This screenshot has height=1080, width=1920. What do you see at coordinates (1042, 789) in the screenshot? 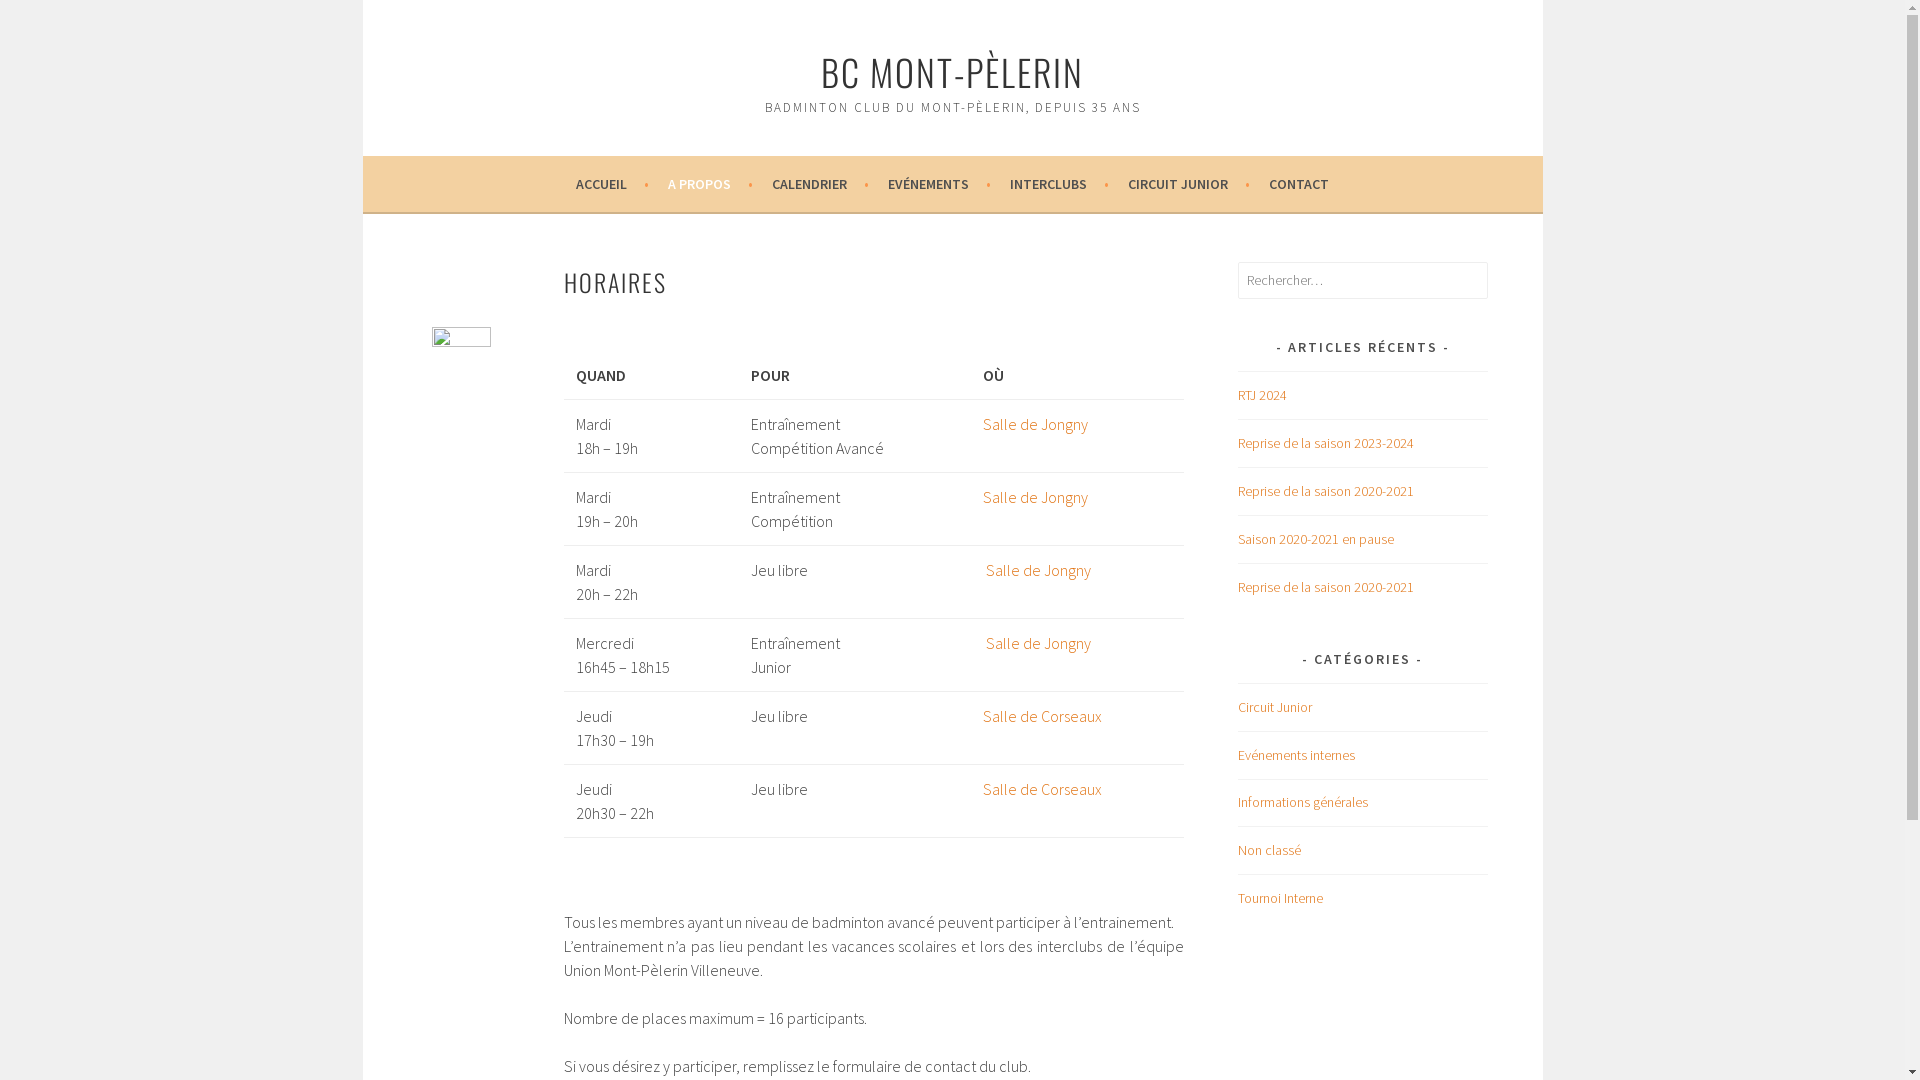
I see `Salle de Corseaux` at bounding box center [1042, 789].